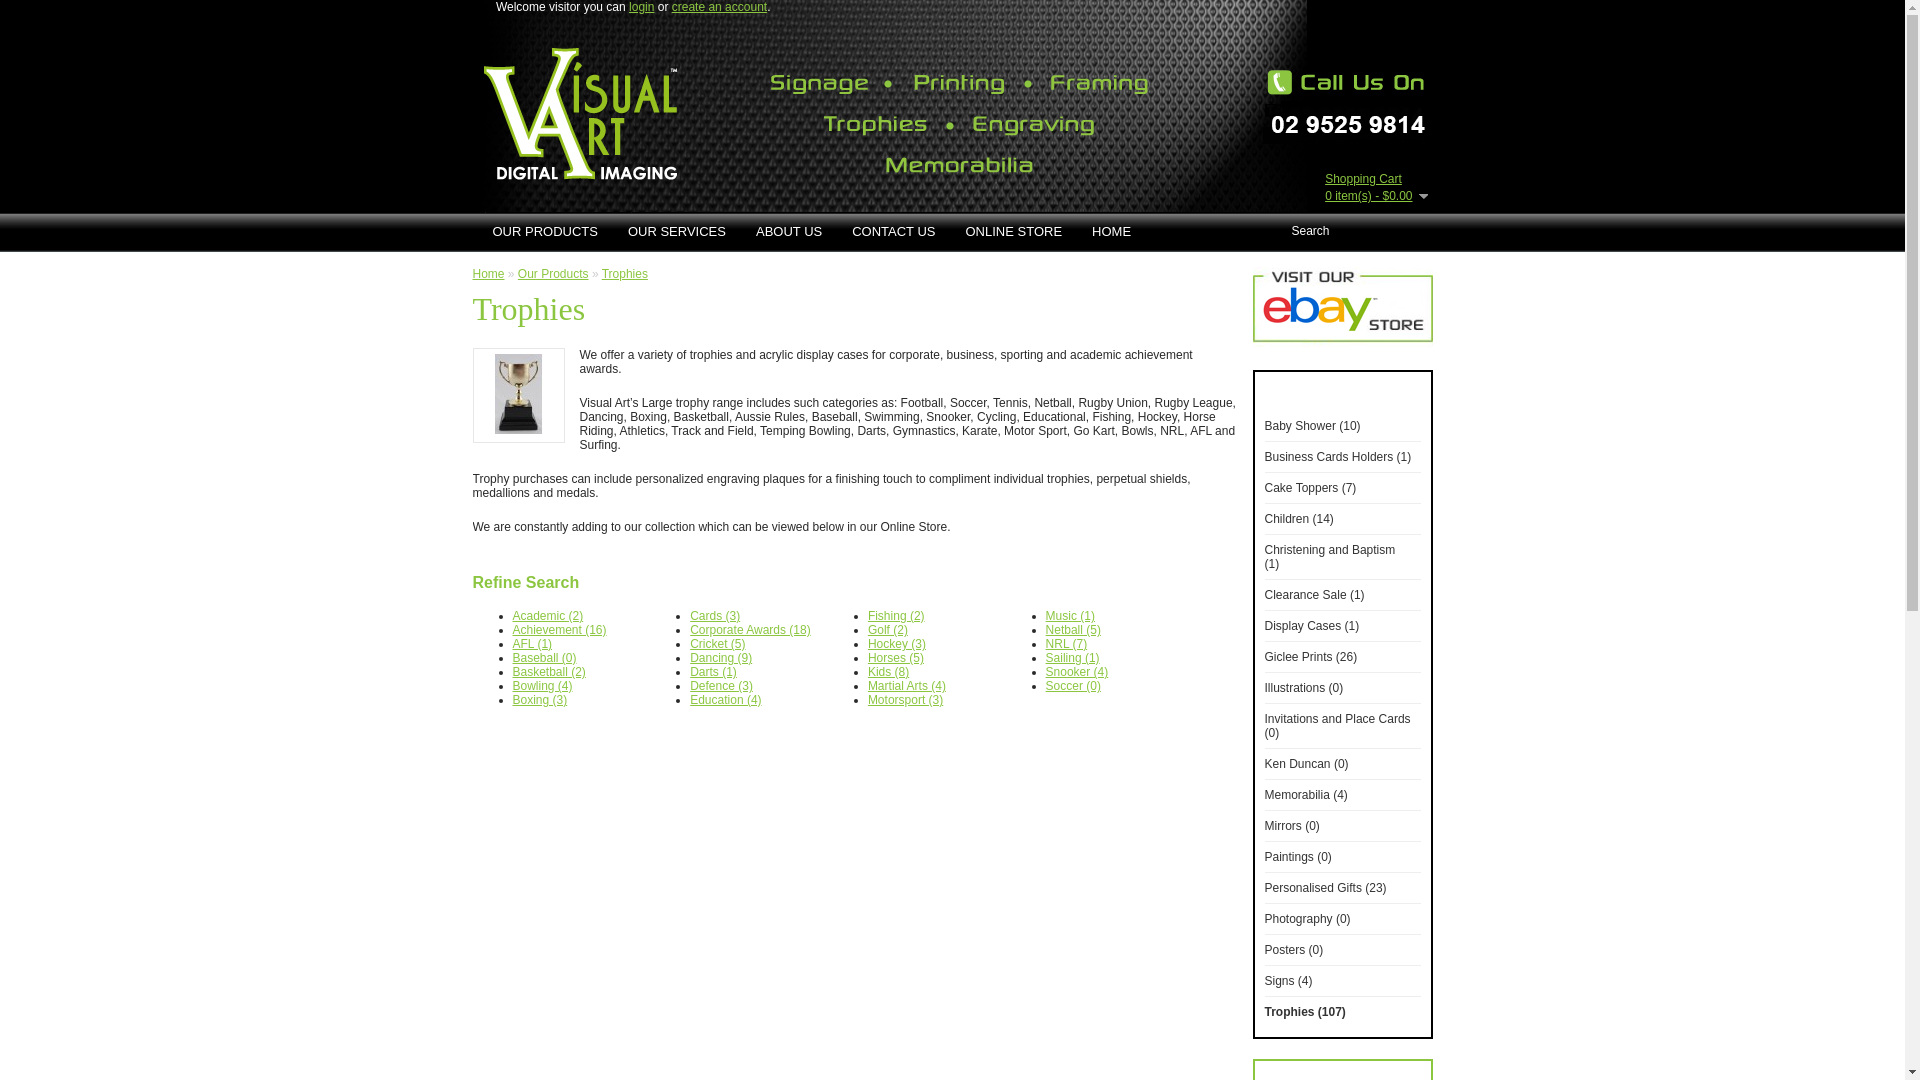 Image resolution: width=1920 pixels, height=1080 pixels. Describe the element at coordinates (677, 232) in the screenshot. I see `OUR SERVICES` at that location.